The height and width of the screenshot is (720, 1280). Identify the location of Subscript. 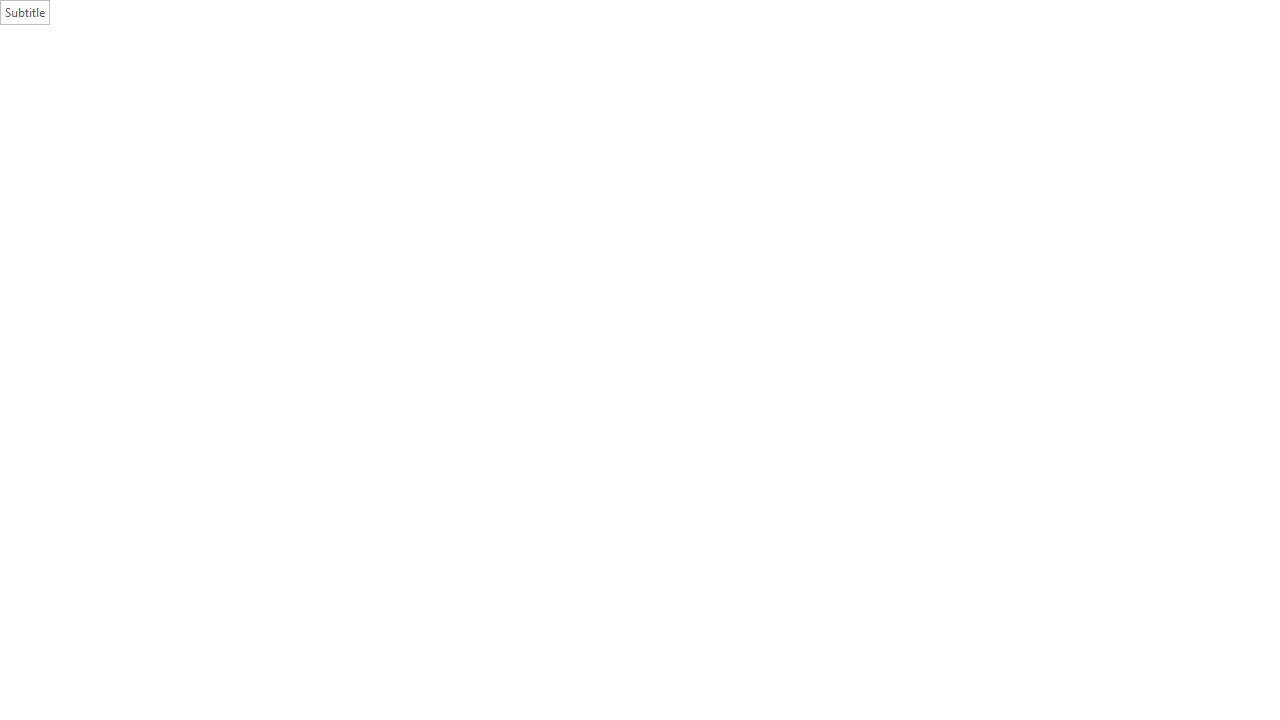
(294, 120).